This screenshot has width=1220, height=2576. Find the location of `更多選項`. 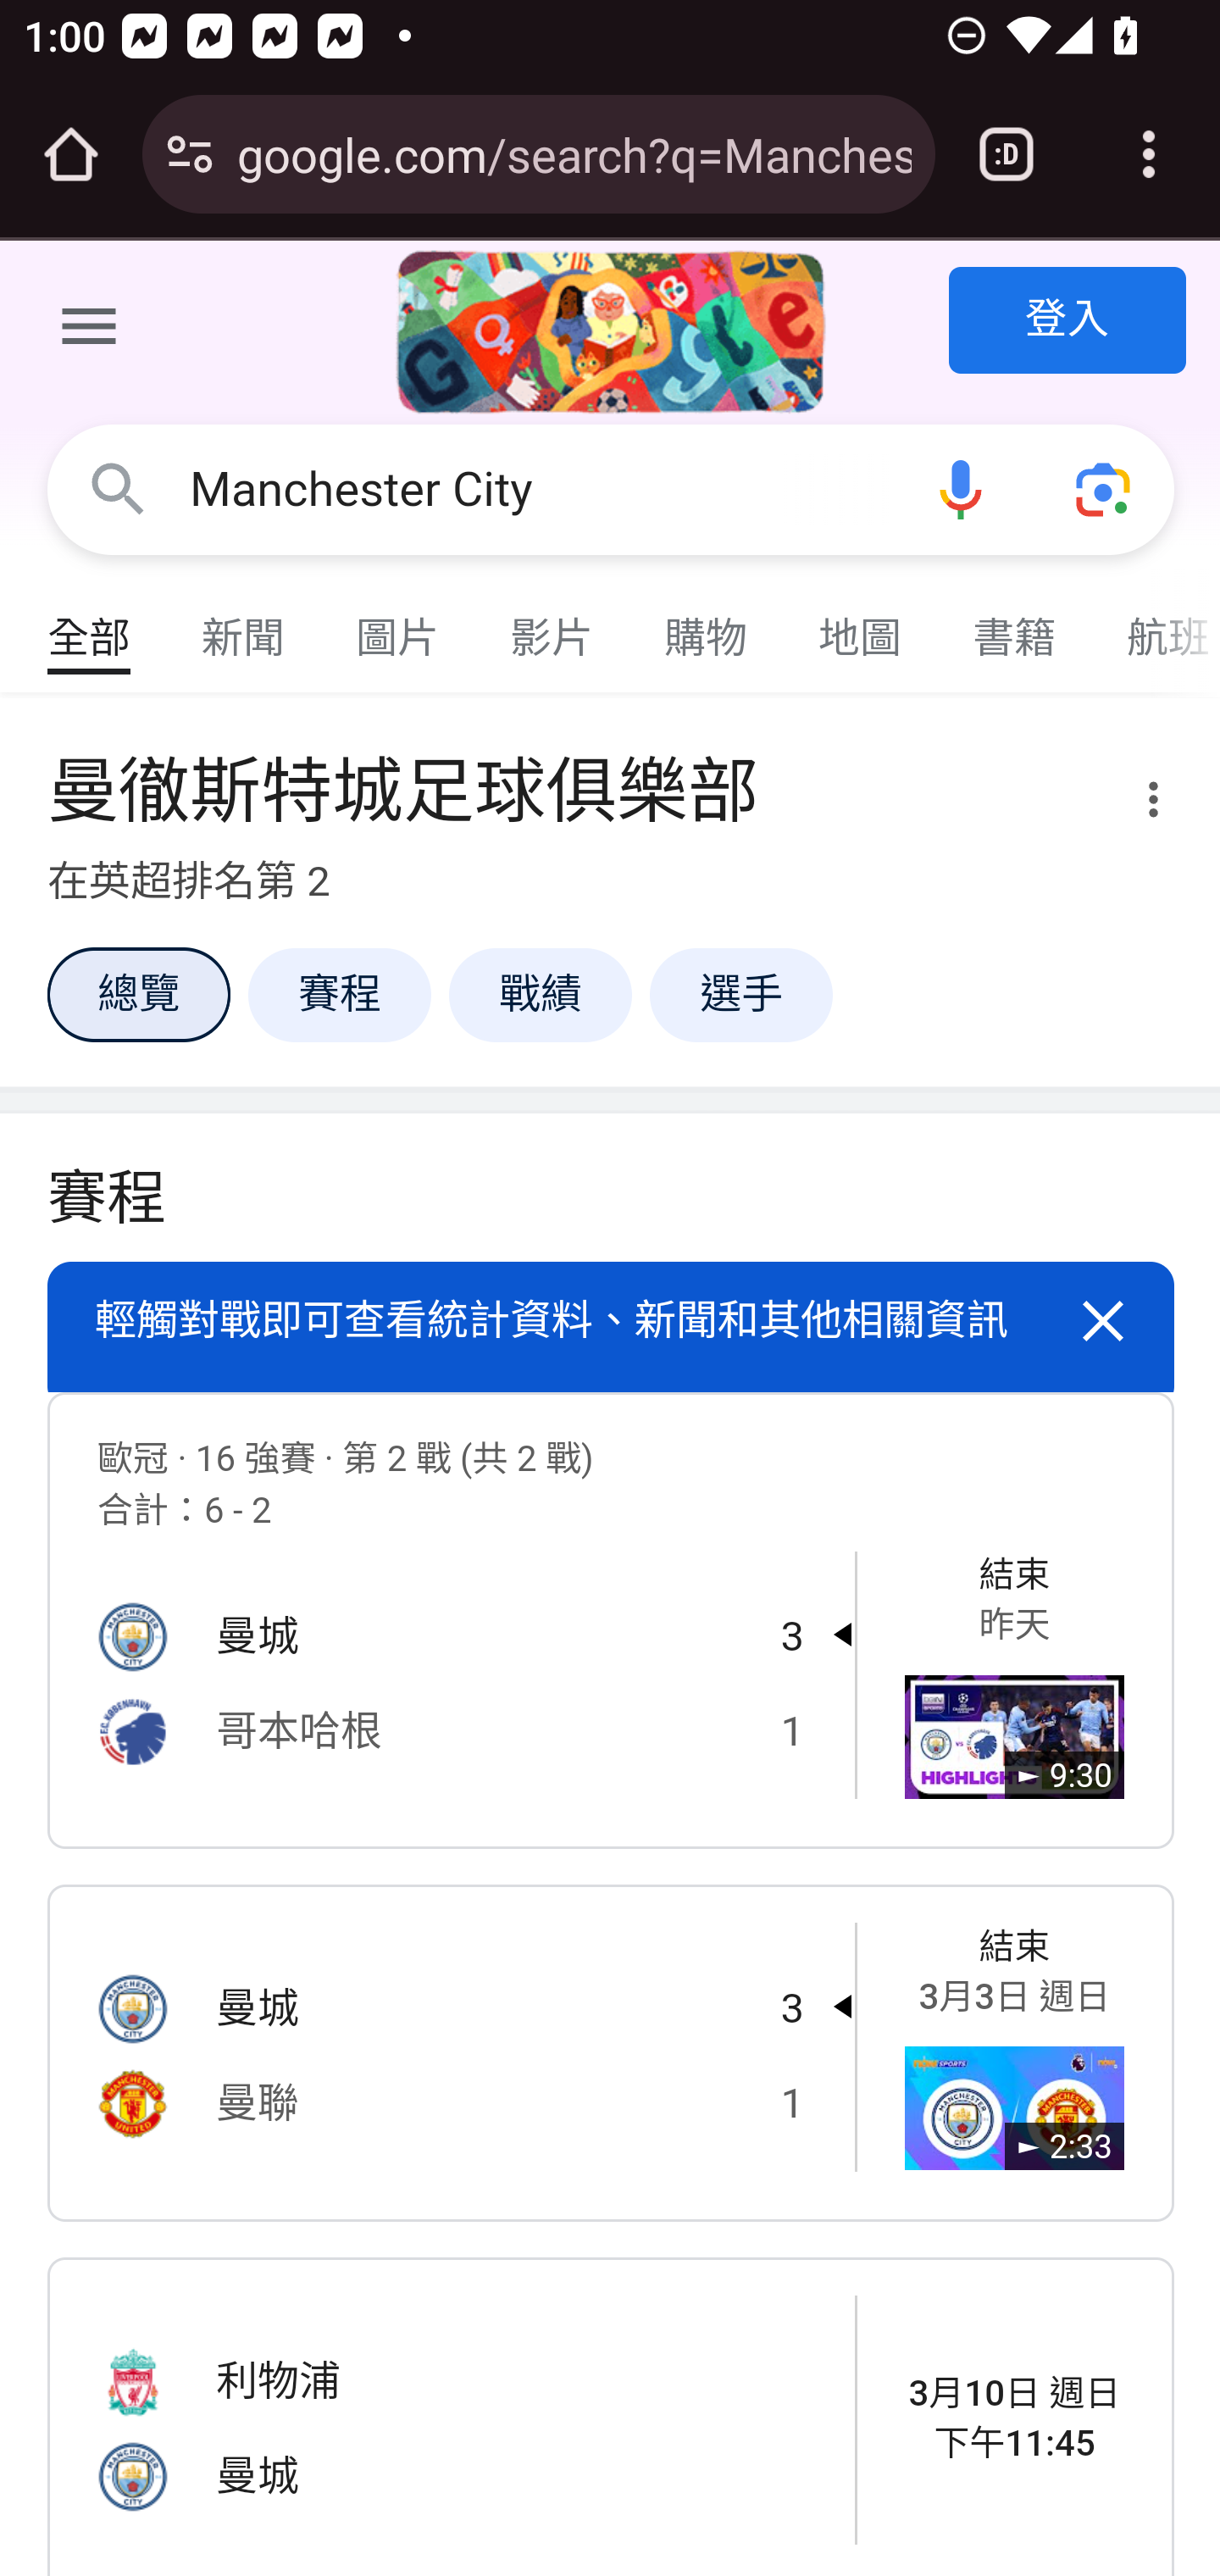

更多選項 is located at coordinates (1134, 805).